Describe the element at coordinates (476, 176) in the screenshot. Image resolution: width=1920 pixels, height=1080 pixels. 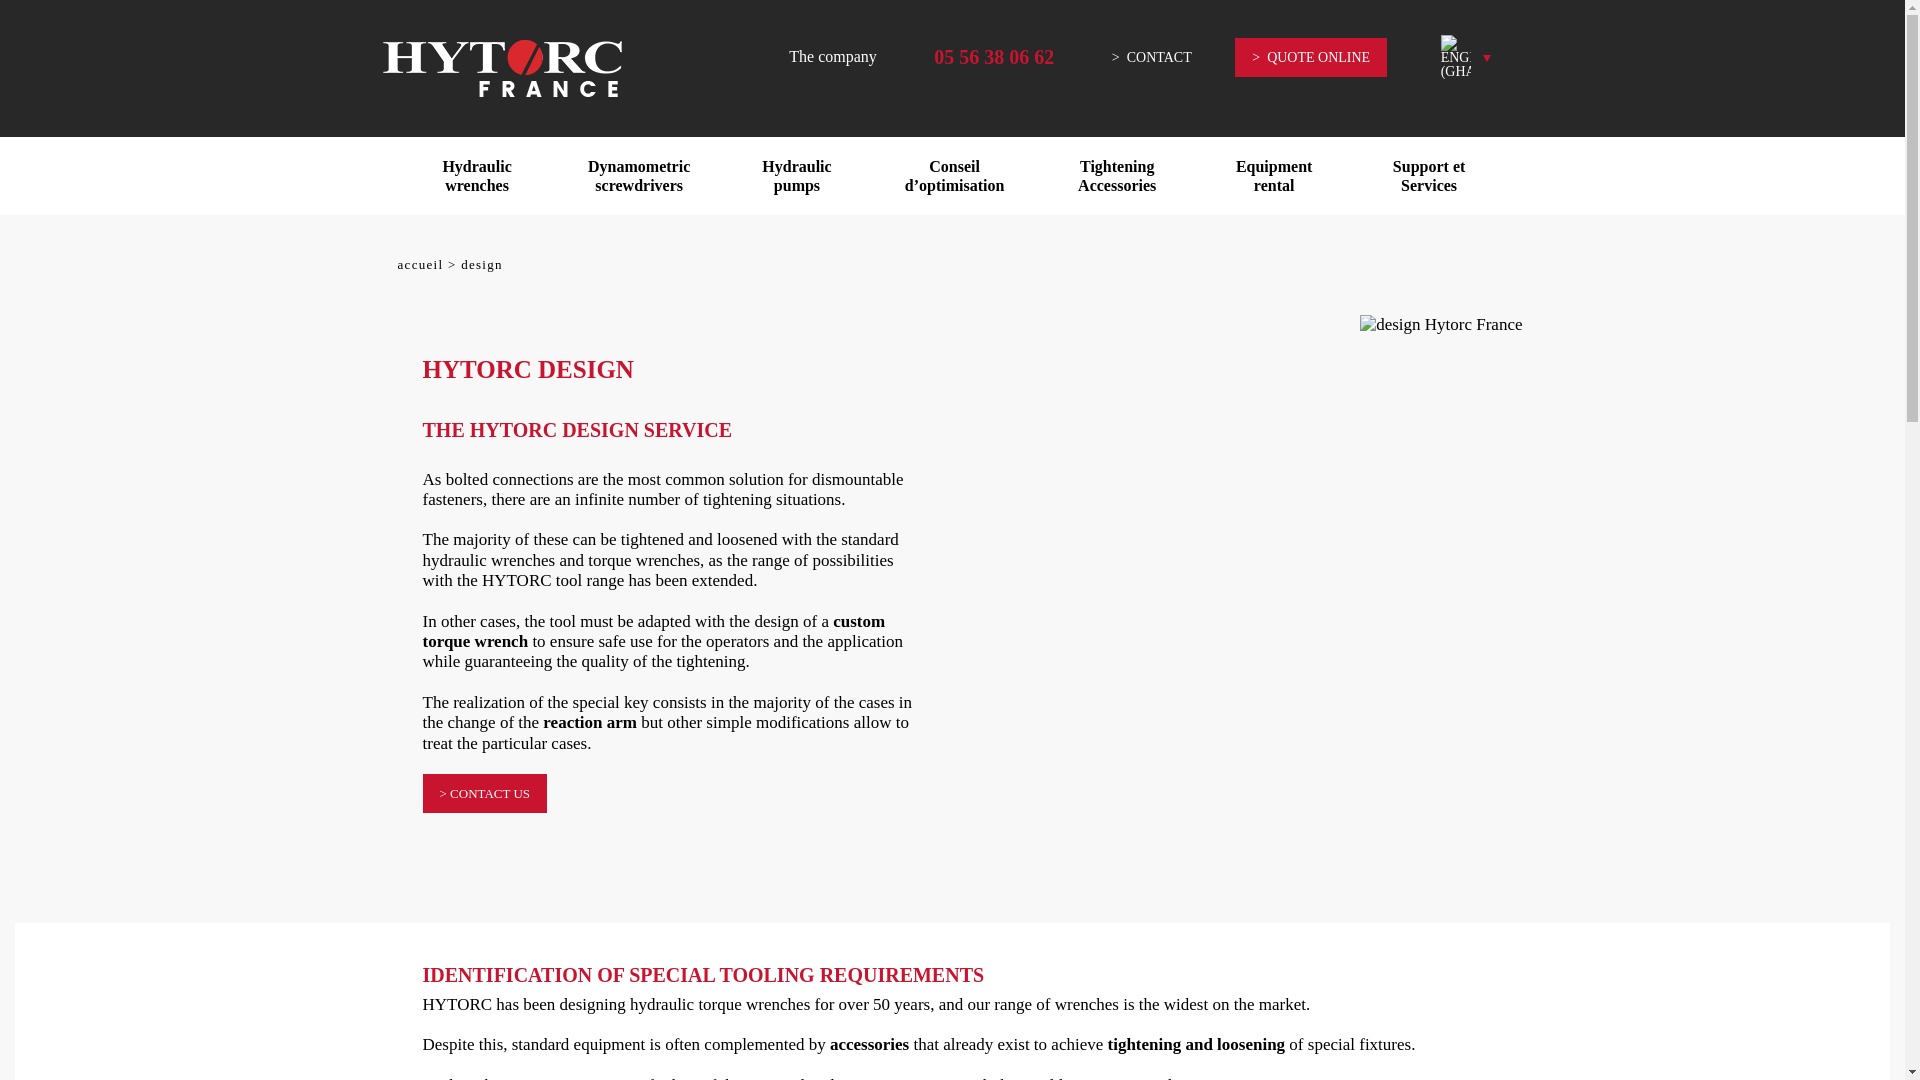
I see `Hydraulic wrenches` at that location.